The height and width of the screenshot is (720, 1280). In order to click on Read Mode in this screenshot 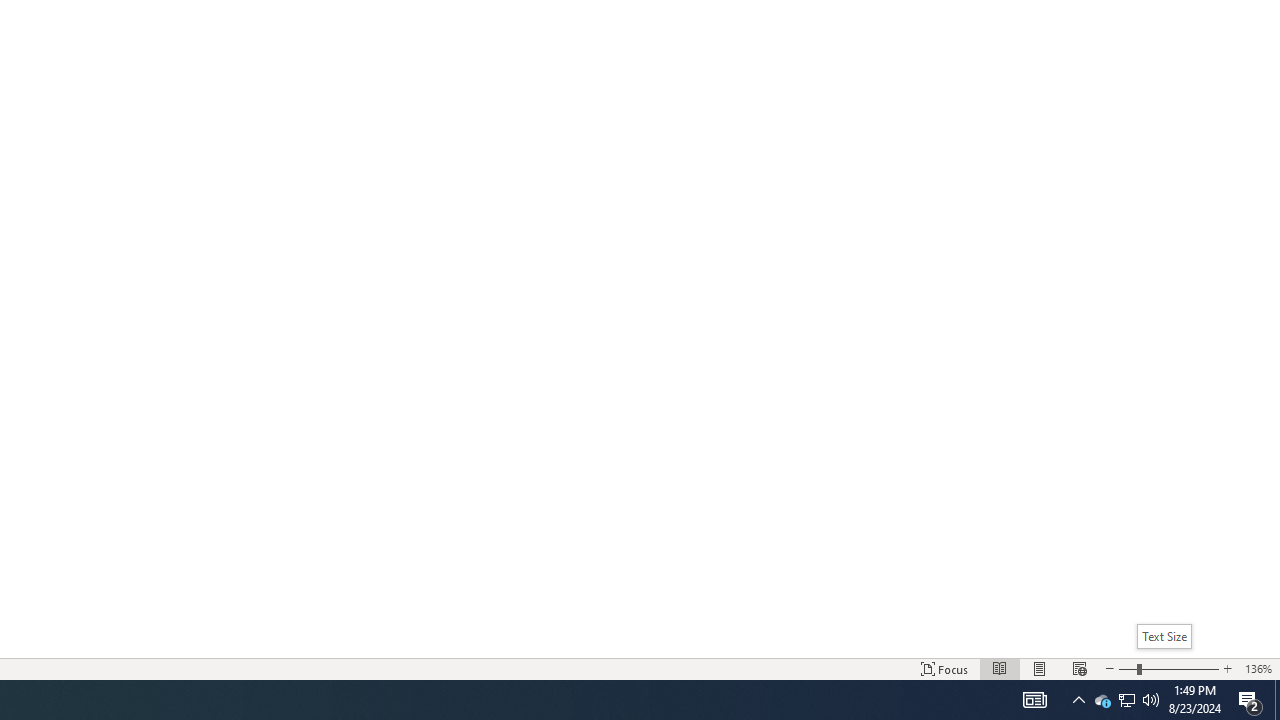, I will do `click(1000, 668)`.